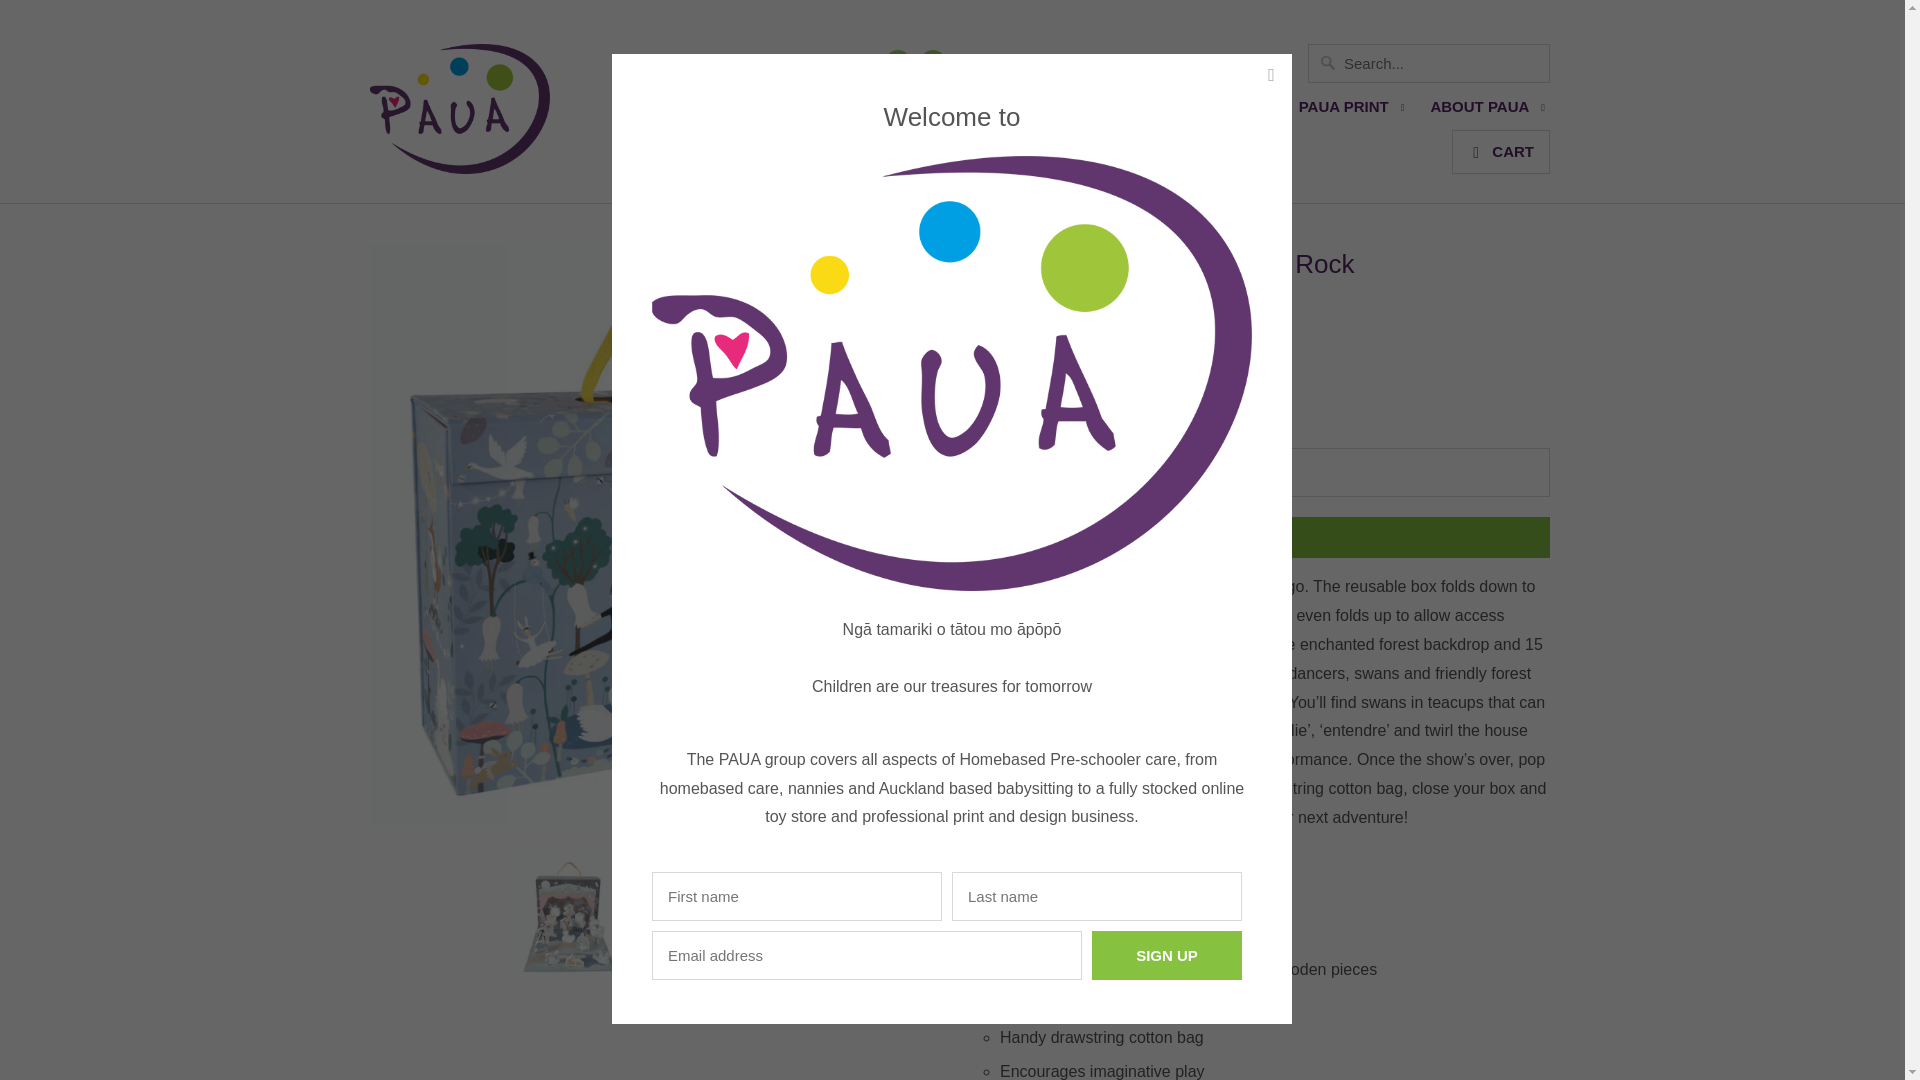 The width and height of the screenshot is (1920, 1080). I want to click on SHOP NOW, so click(1192, 62).